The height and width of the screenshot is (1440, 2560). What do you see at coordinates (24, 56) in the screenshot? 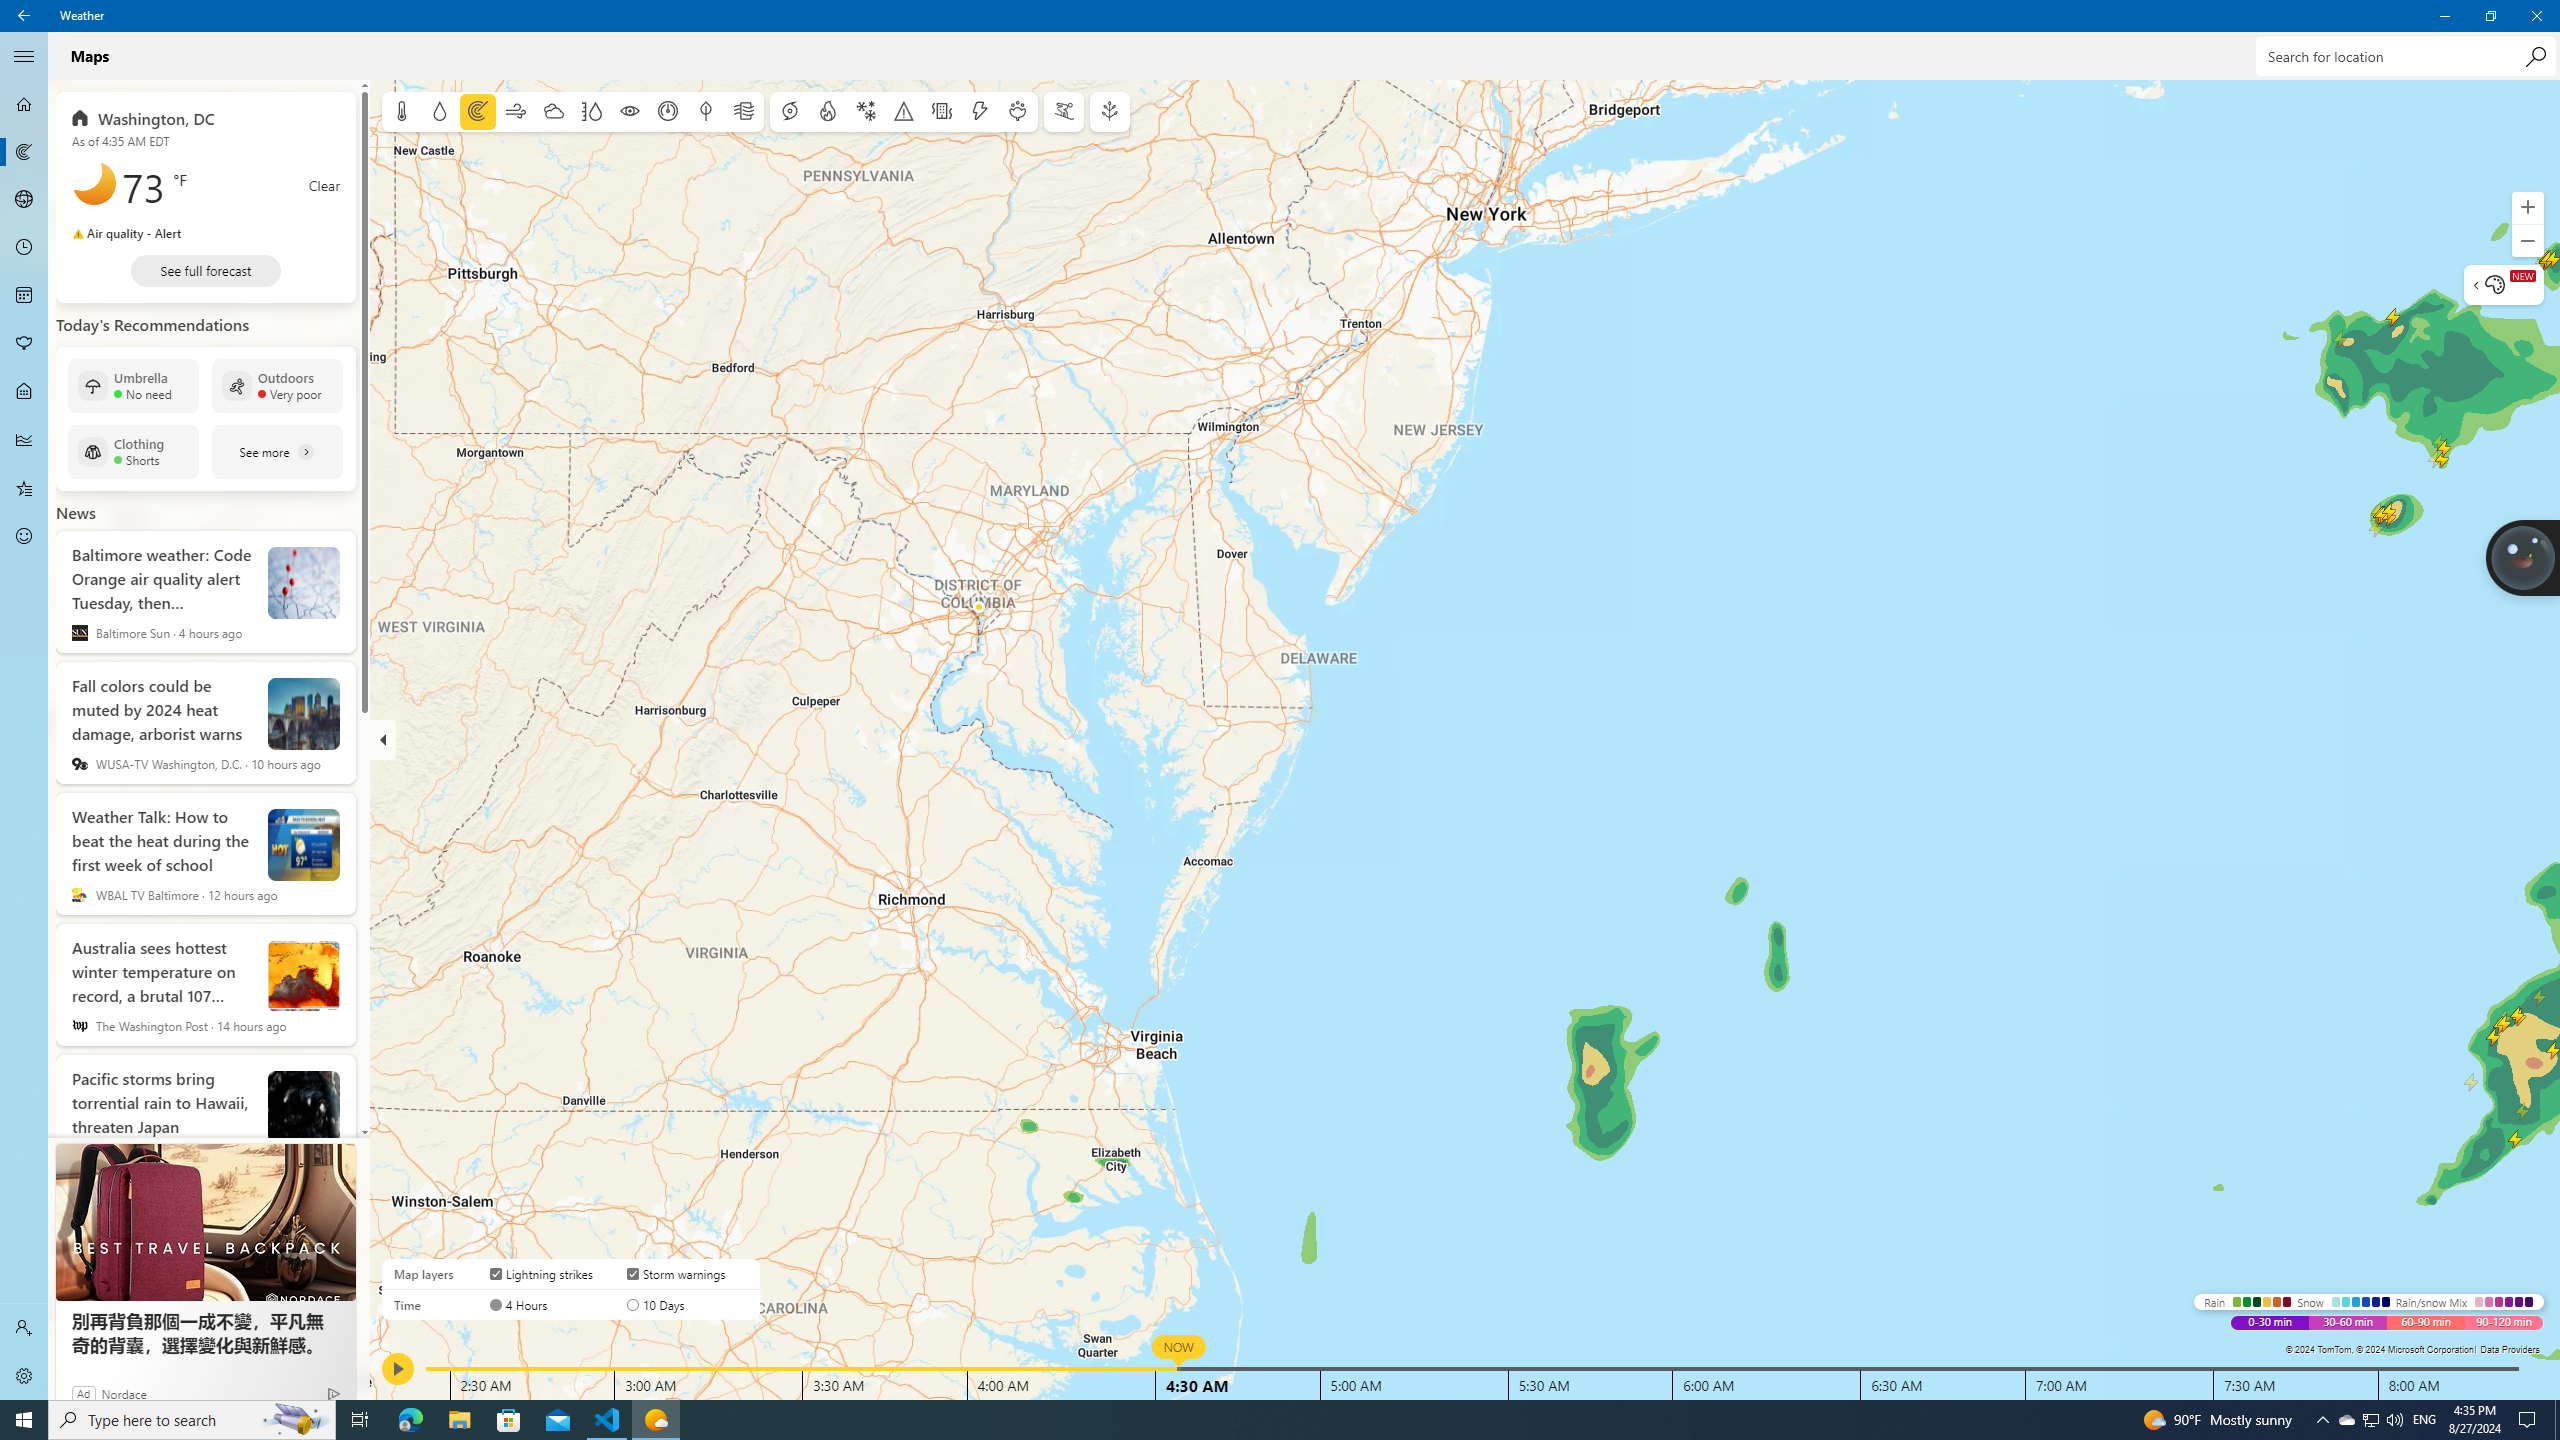
I see `Collapse Navigation` at bounding box center [24, 56].